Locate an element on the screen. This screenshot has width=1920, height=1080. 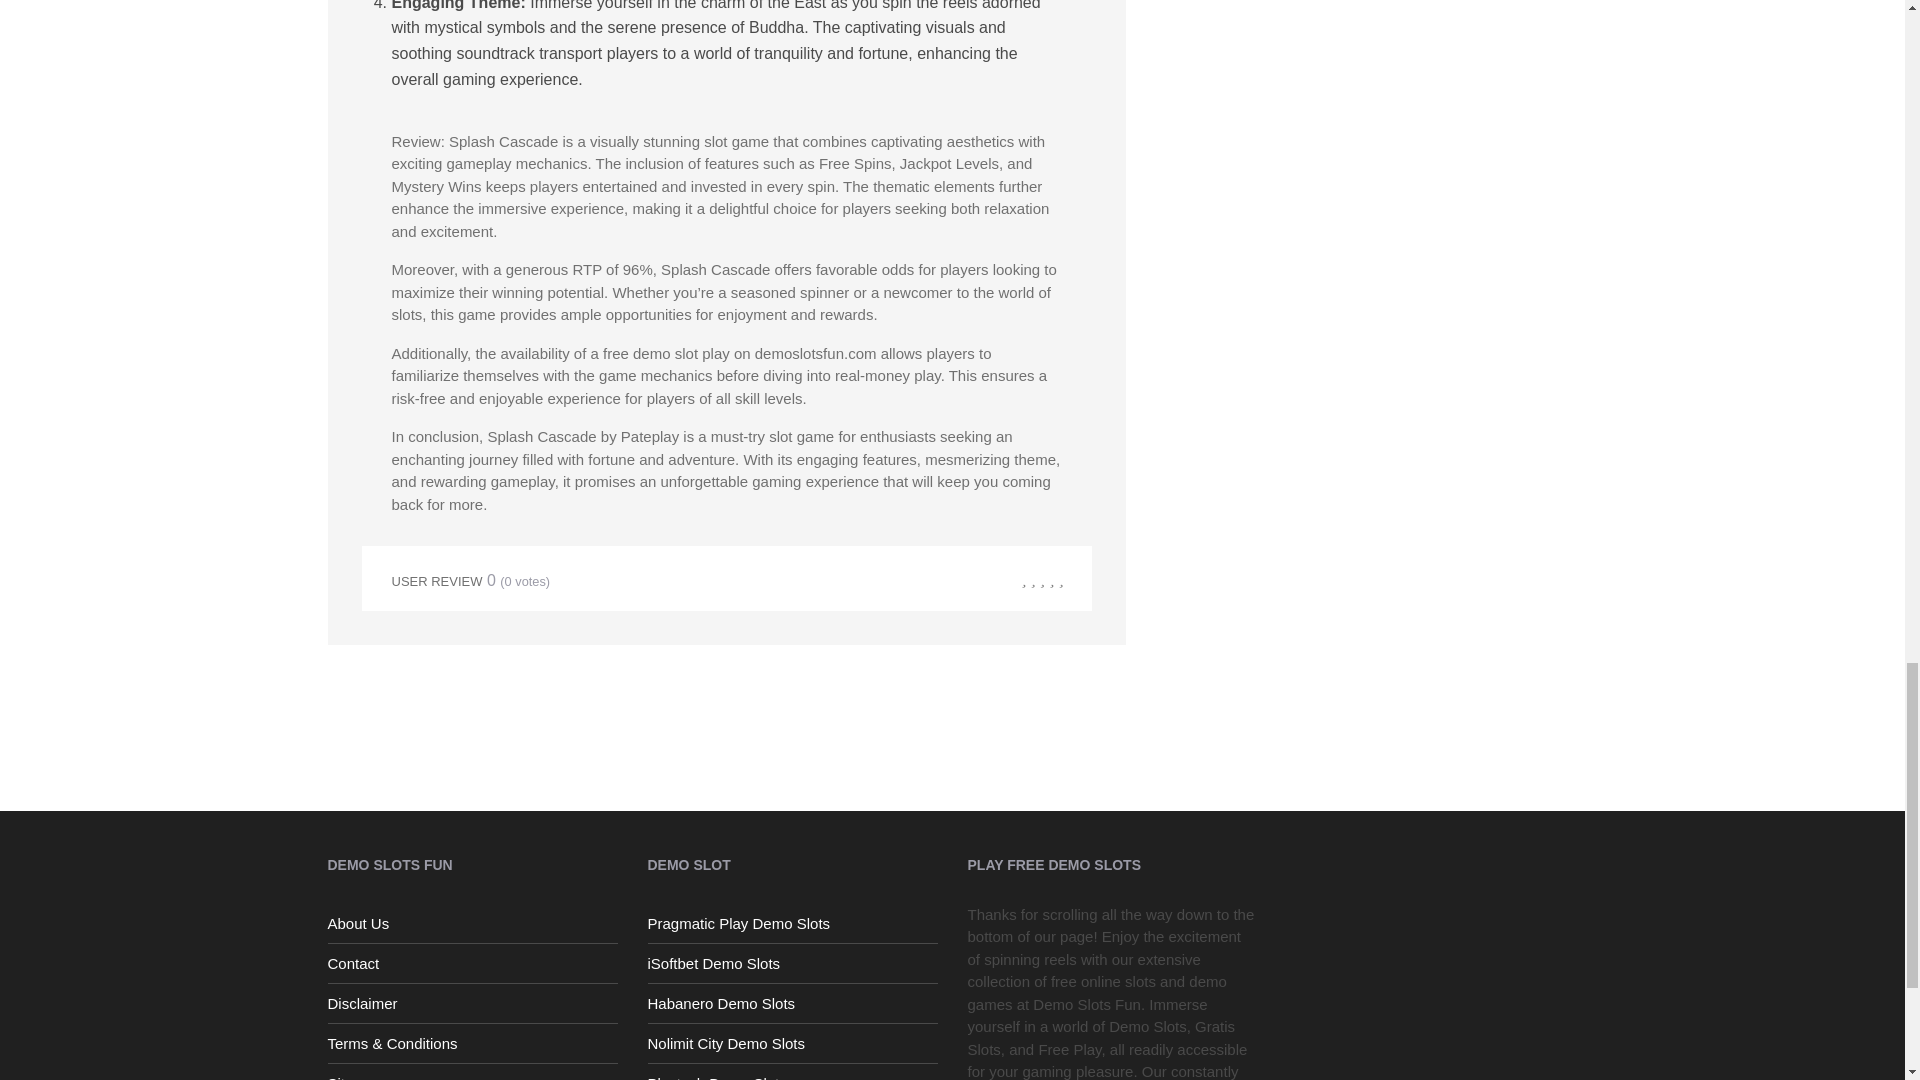
About Us is located at coordinates (473, 924).